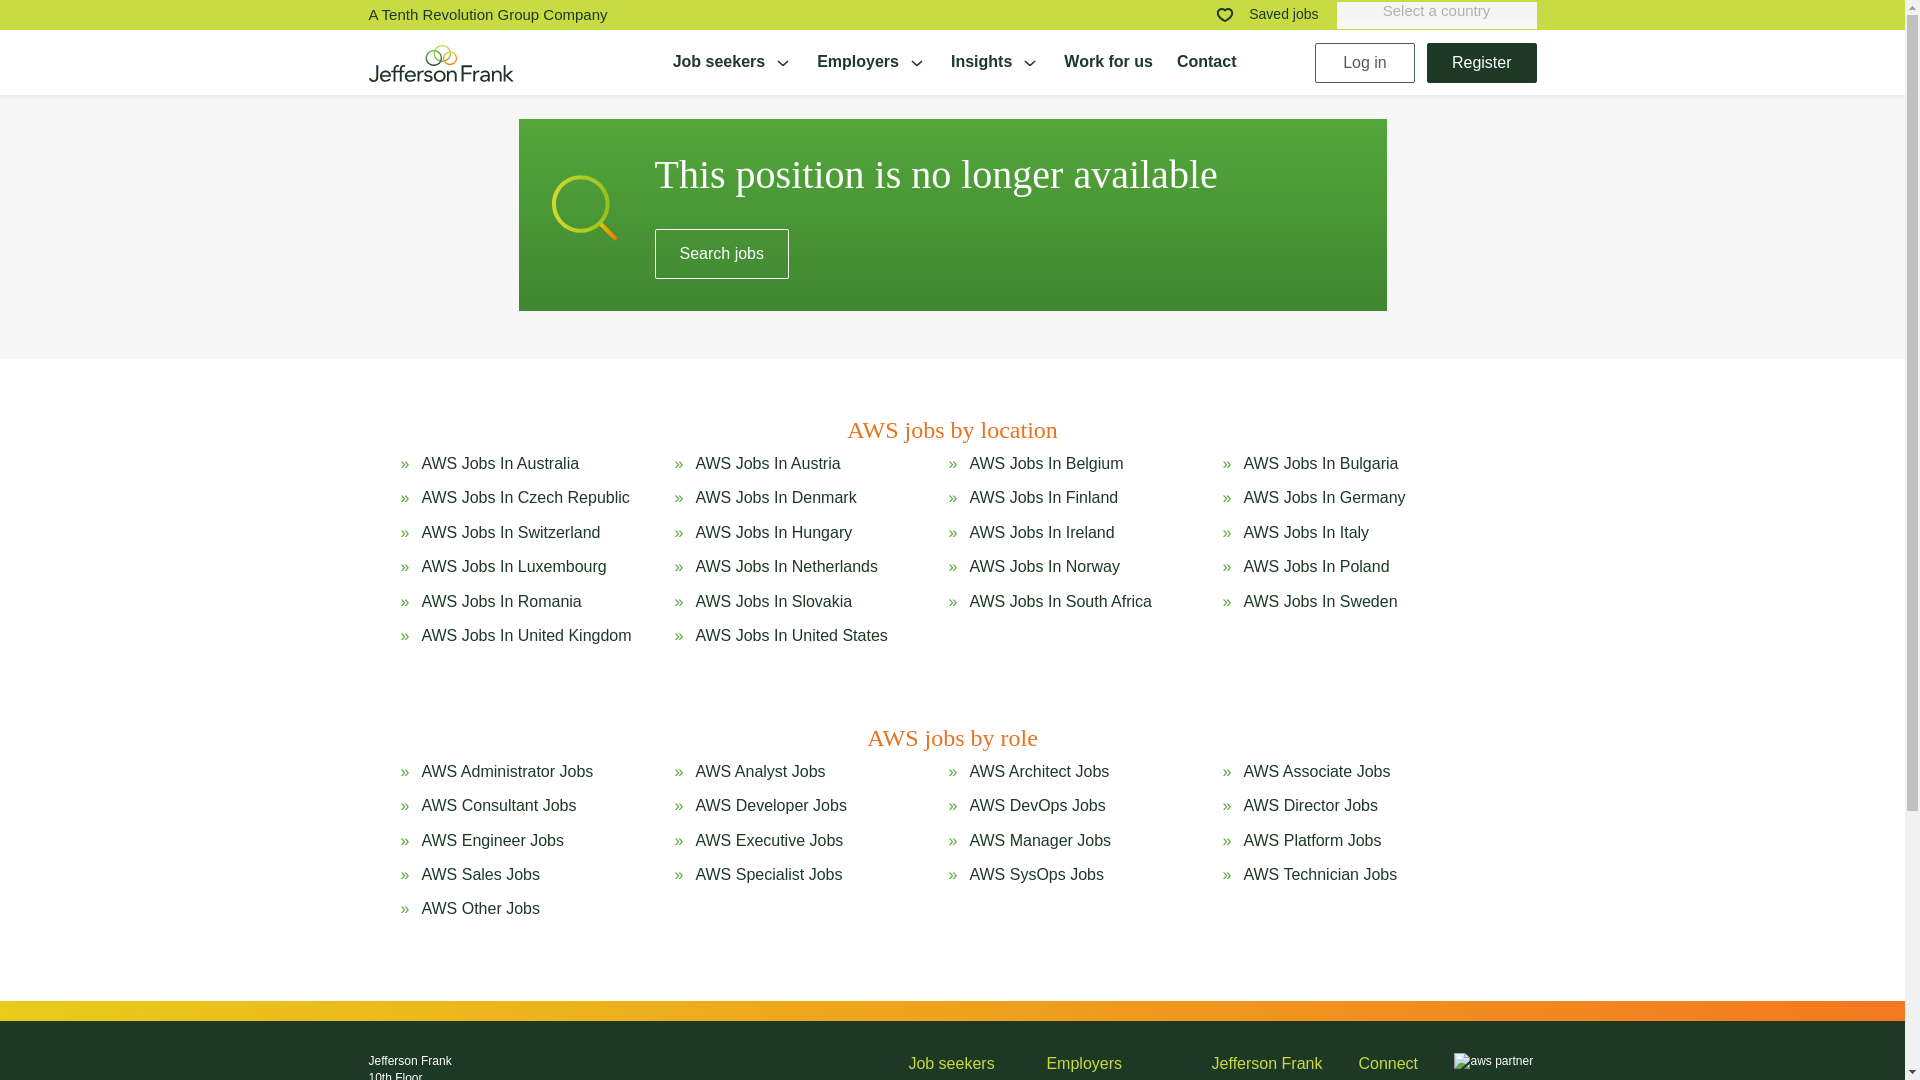 This screenshot has height=1080, width=1920. Describe the element at coordinates (1482, 62) in the screenshot. I see `Register` at that location.